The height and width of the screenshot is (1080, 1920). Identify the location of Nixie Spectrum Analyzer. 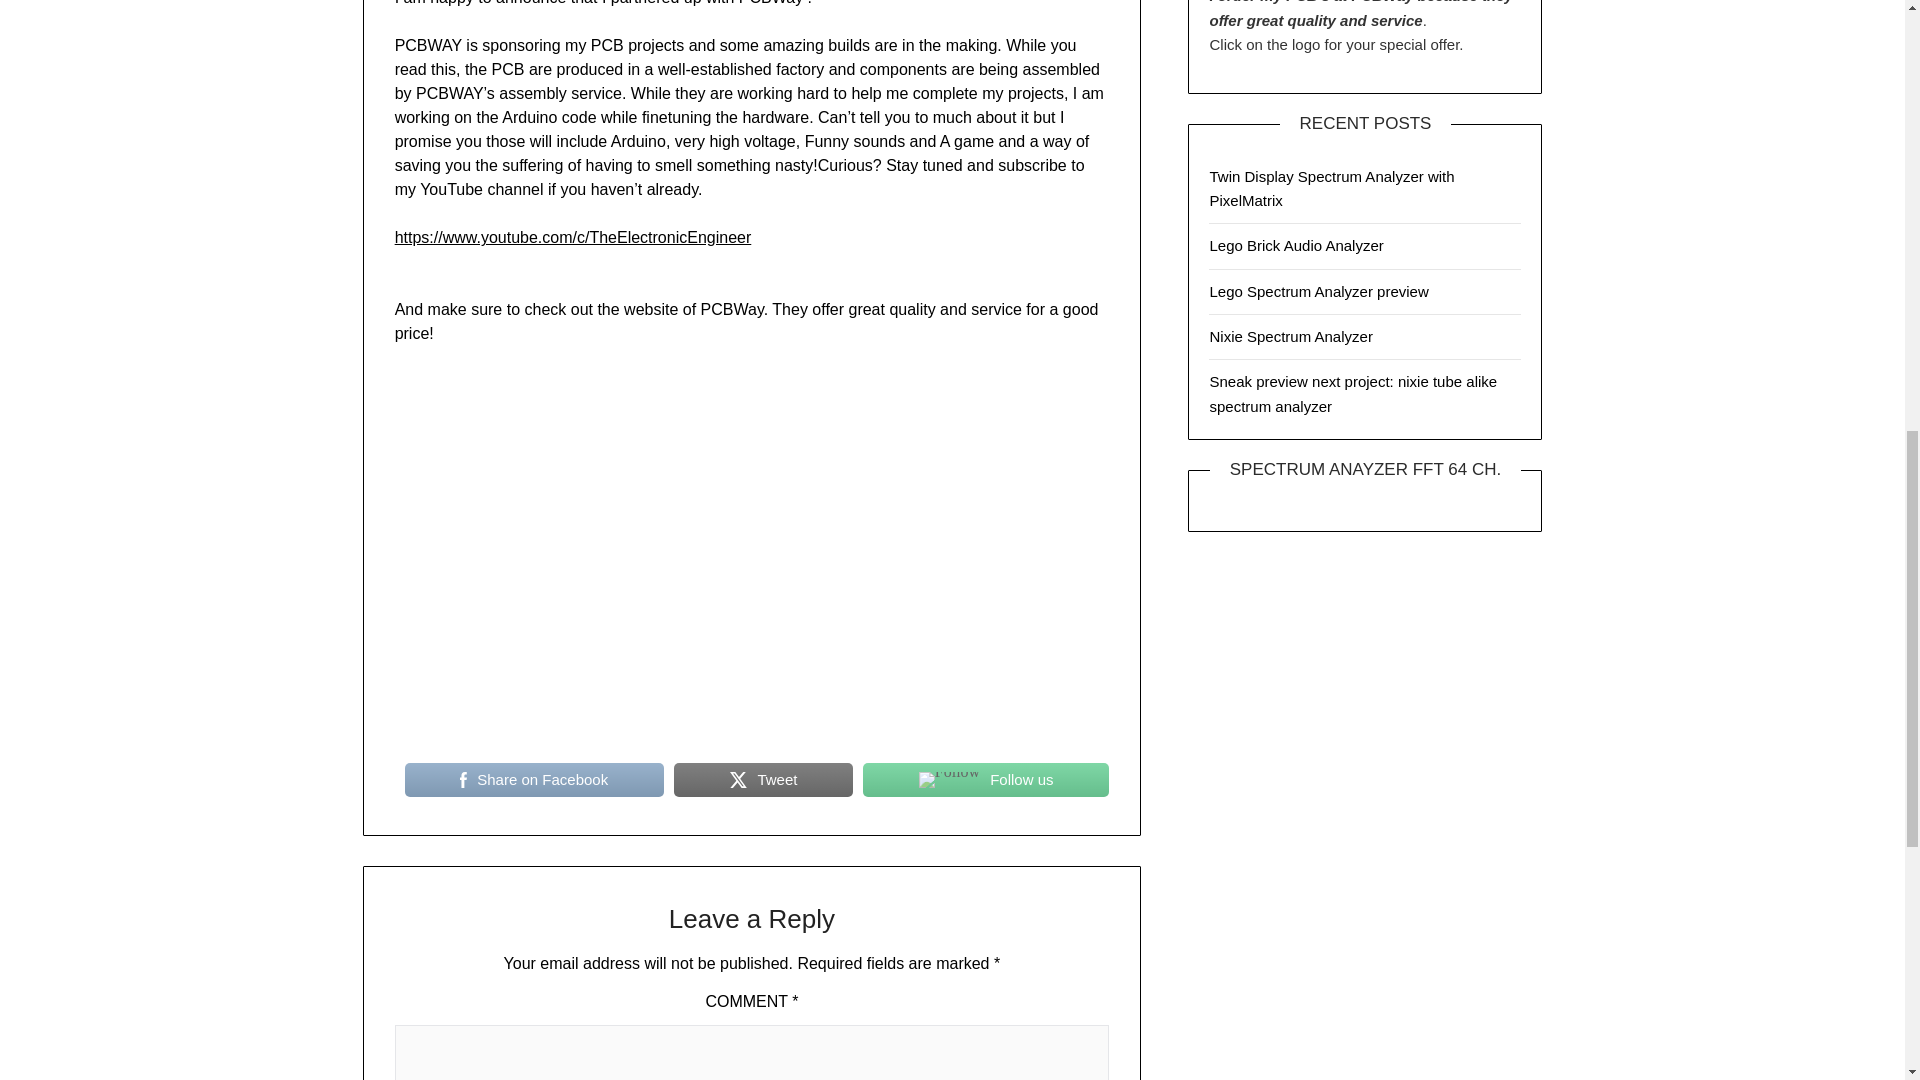
(1290, 336).